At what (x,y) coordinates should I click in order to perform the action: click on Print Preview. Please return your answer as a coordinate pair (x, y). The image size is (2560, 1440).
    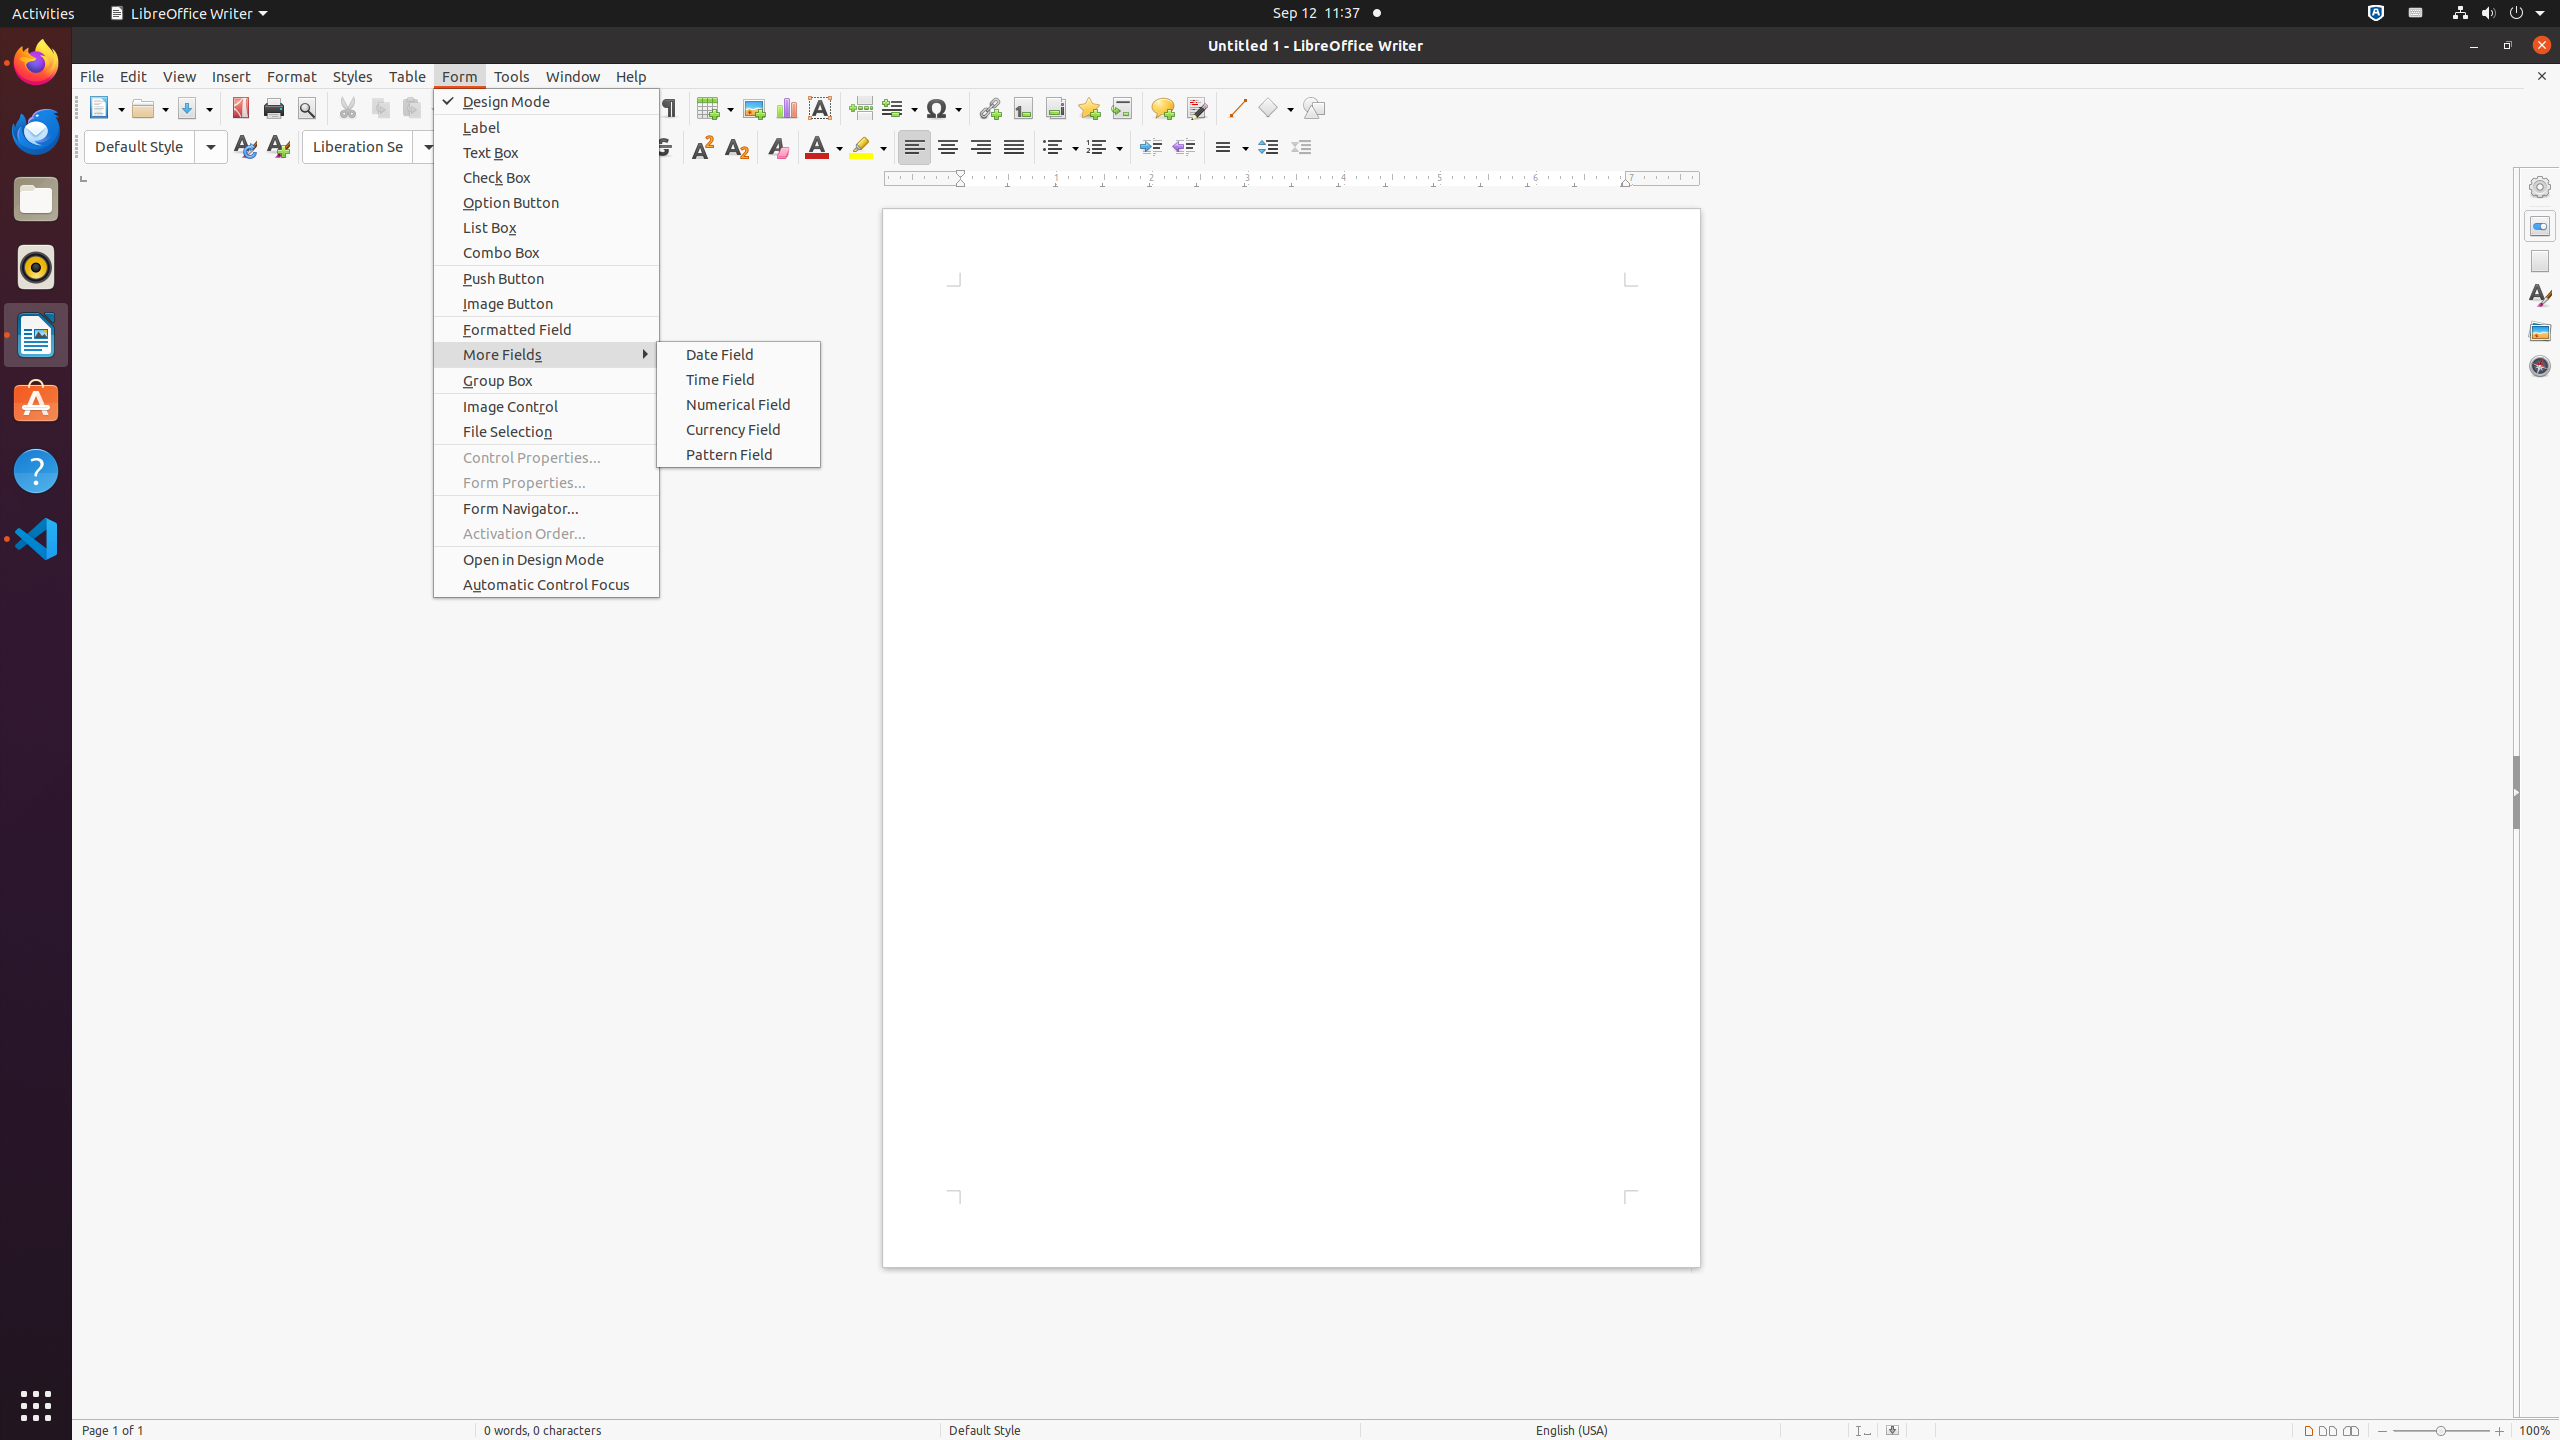
    Looking at the image, I should click on (306, 108).